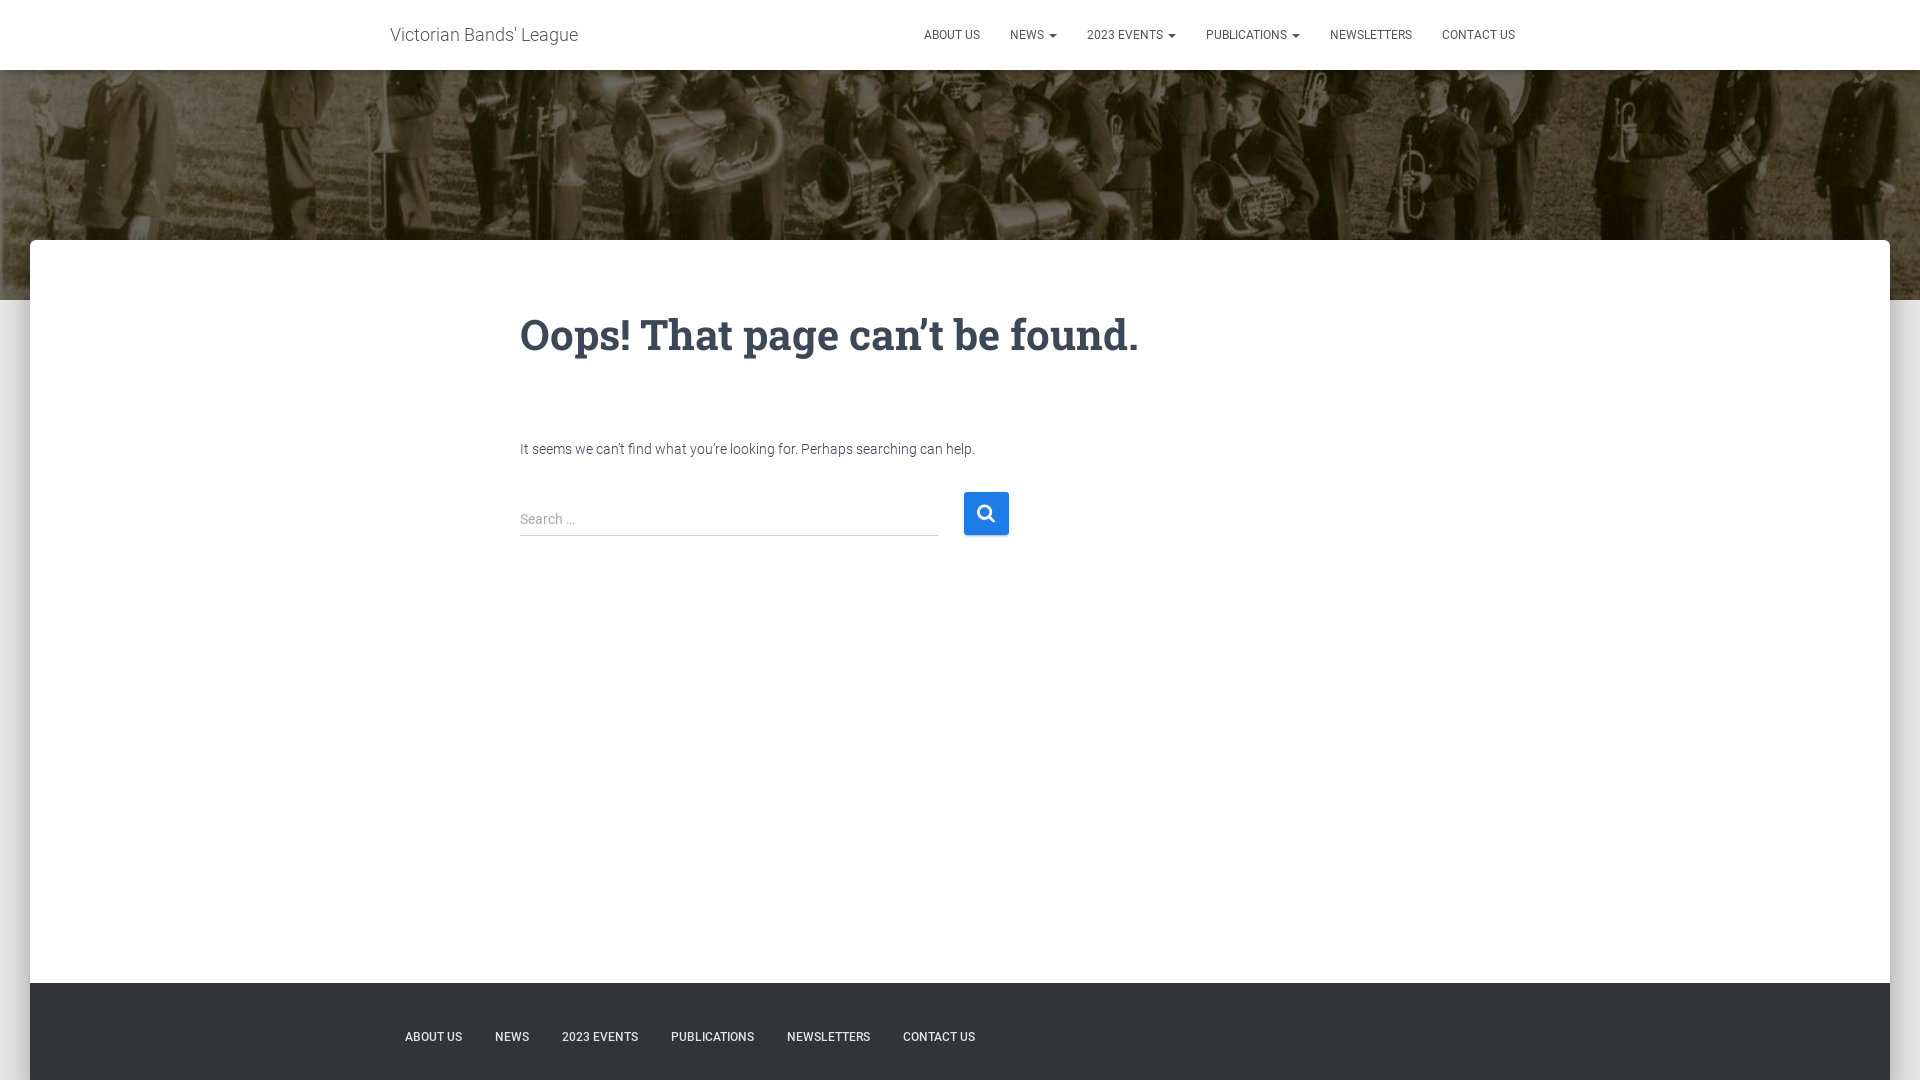 This screenshot has height=1080, width=1920. Describe the element at coordinates (434, 1038) in the screenshot. I see `ABOUT US` at that location.